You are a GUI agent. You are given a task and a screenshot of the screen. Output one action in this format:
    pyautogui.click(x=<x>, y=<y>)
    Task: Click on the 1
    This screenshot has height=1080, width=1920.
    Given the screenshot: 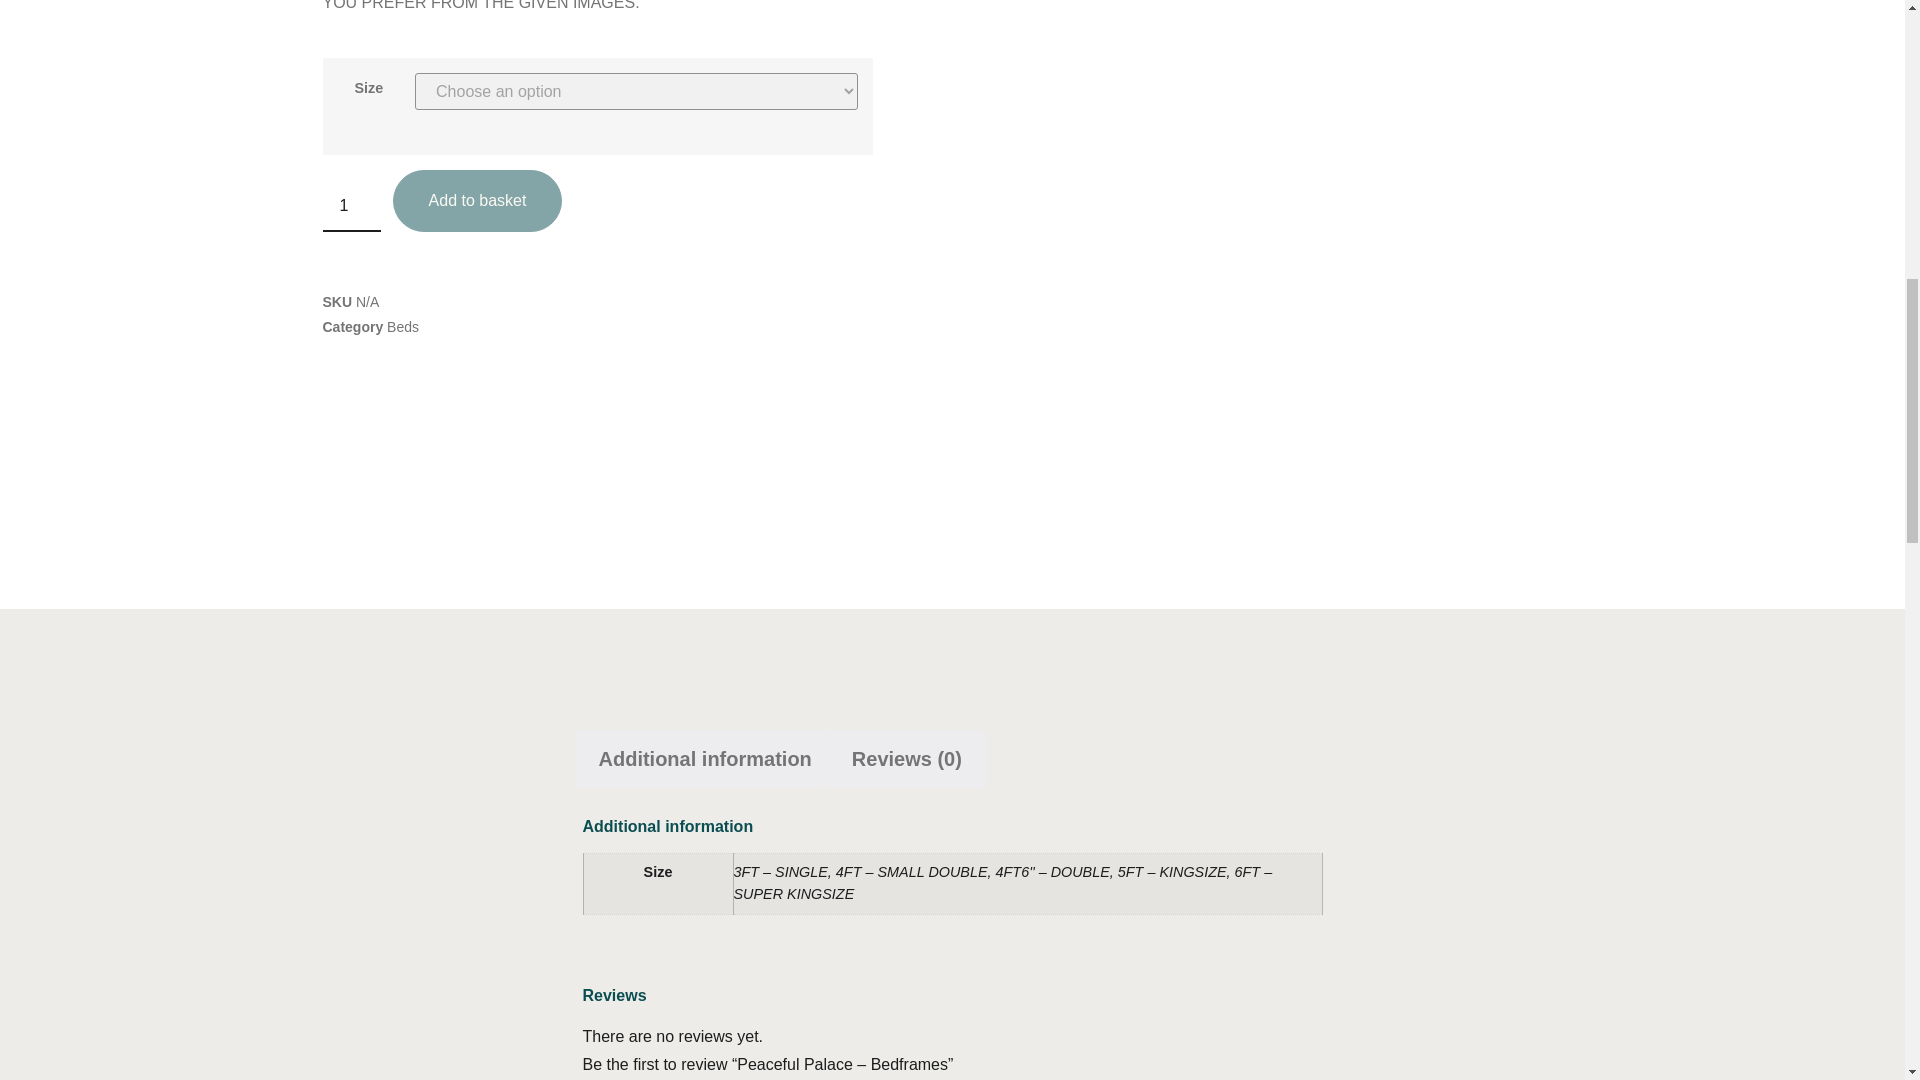 What is the action you would take?
    pyautogui.click(x=351, y=200)
    